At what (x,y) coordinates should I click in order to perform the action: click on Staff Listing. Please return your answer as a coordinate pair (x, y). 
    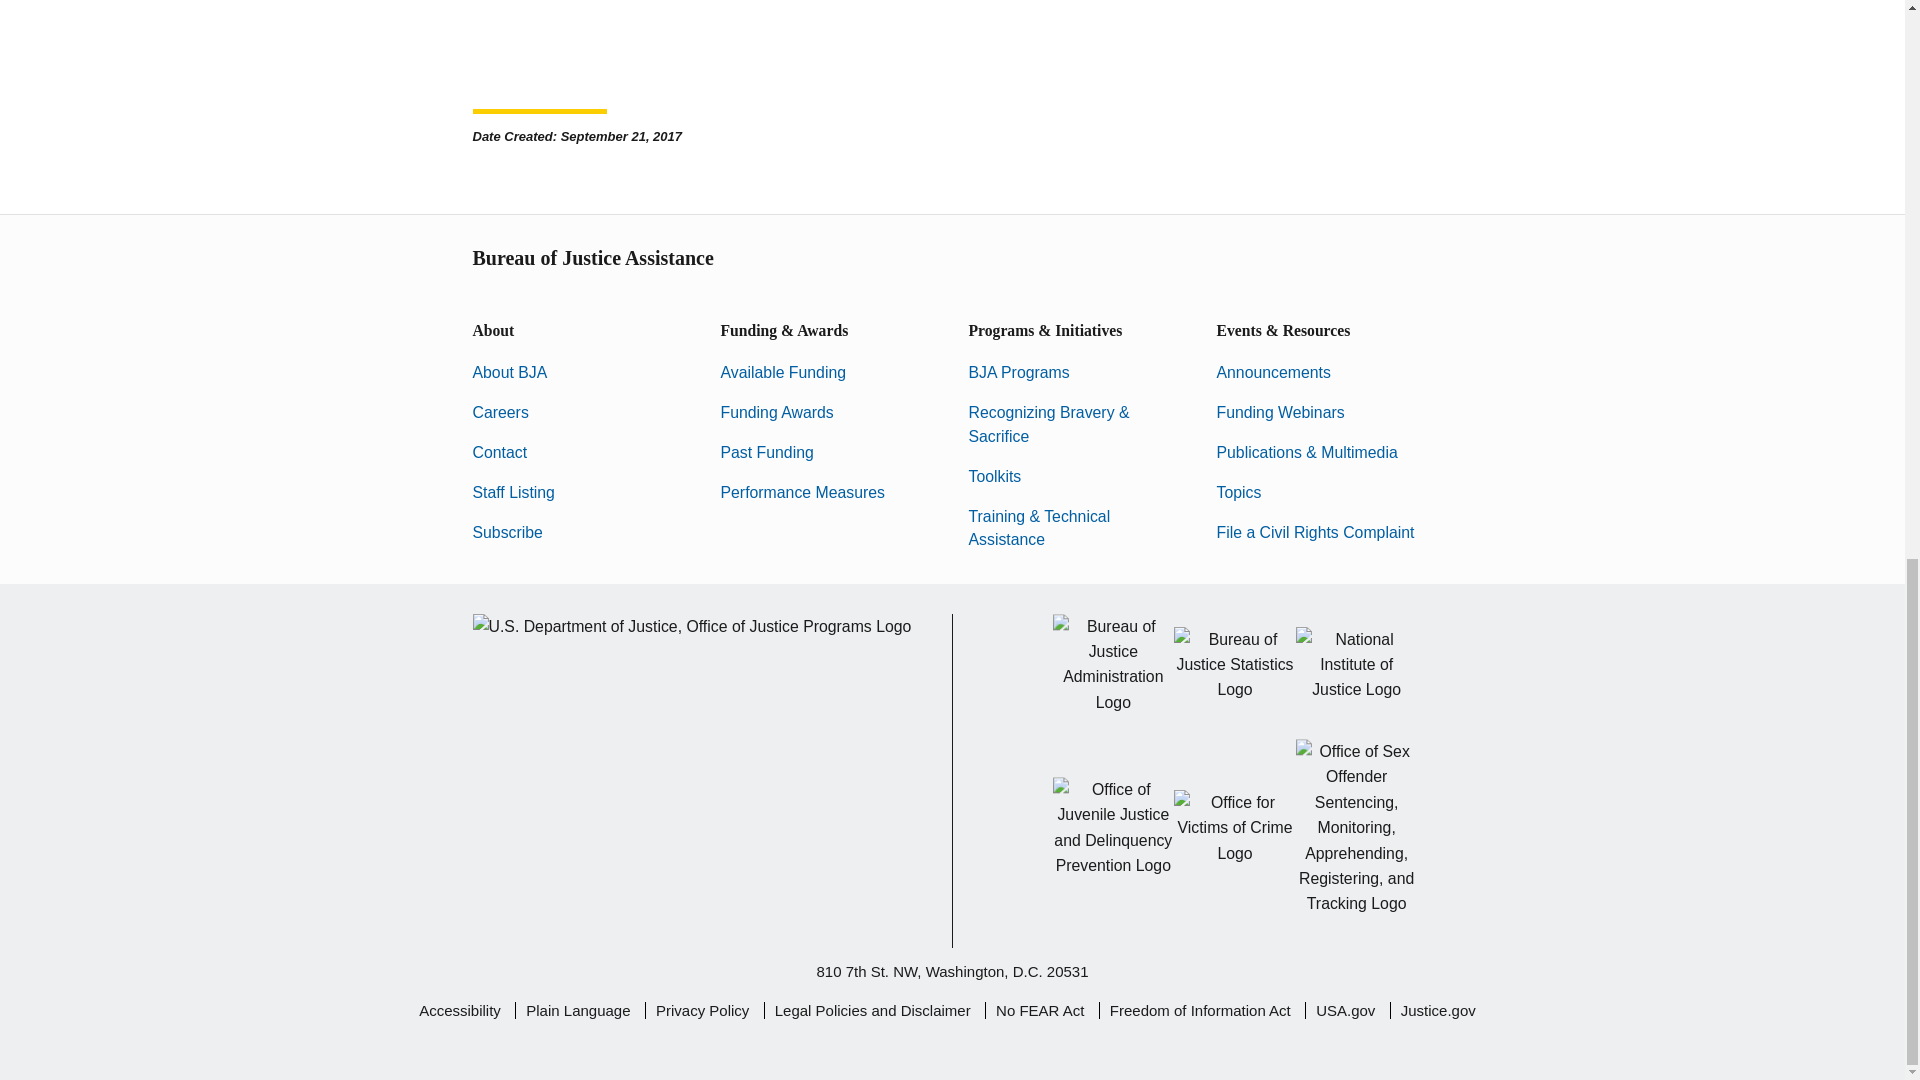
    Looking at the image, I should click on (513, 492).